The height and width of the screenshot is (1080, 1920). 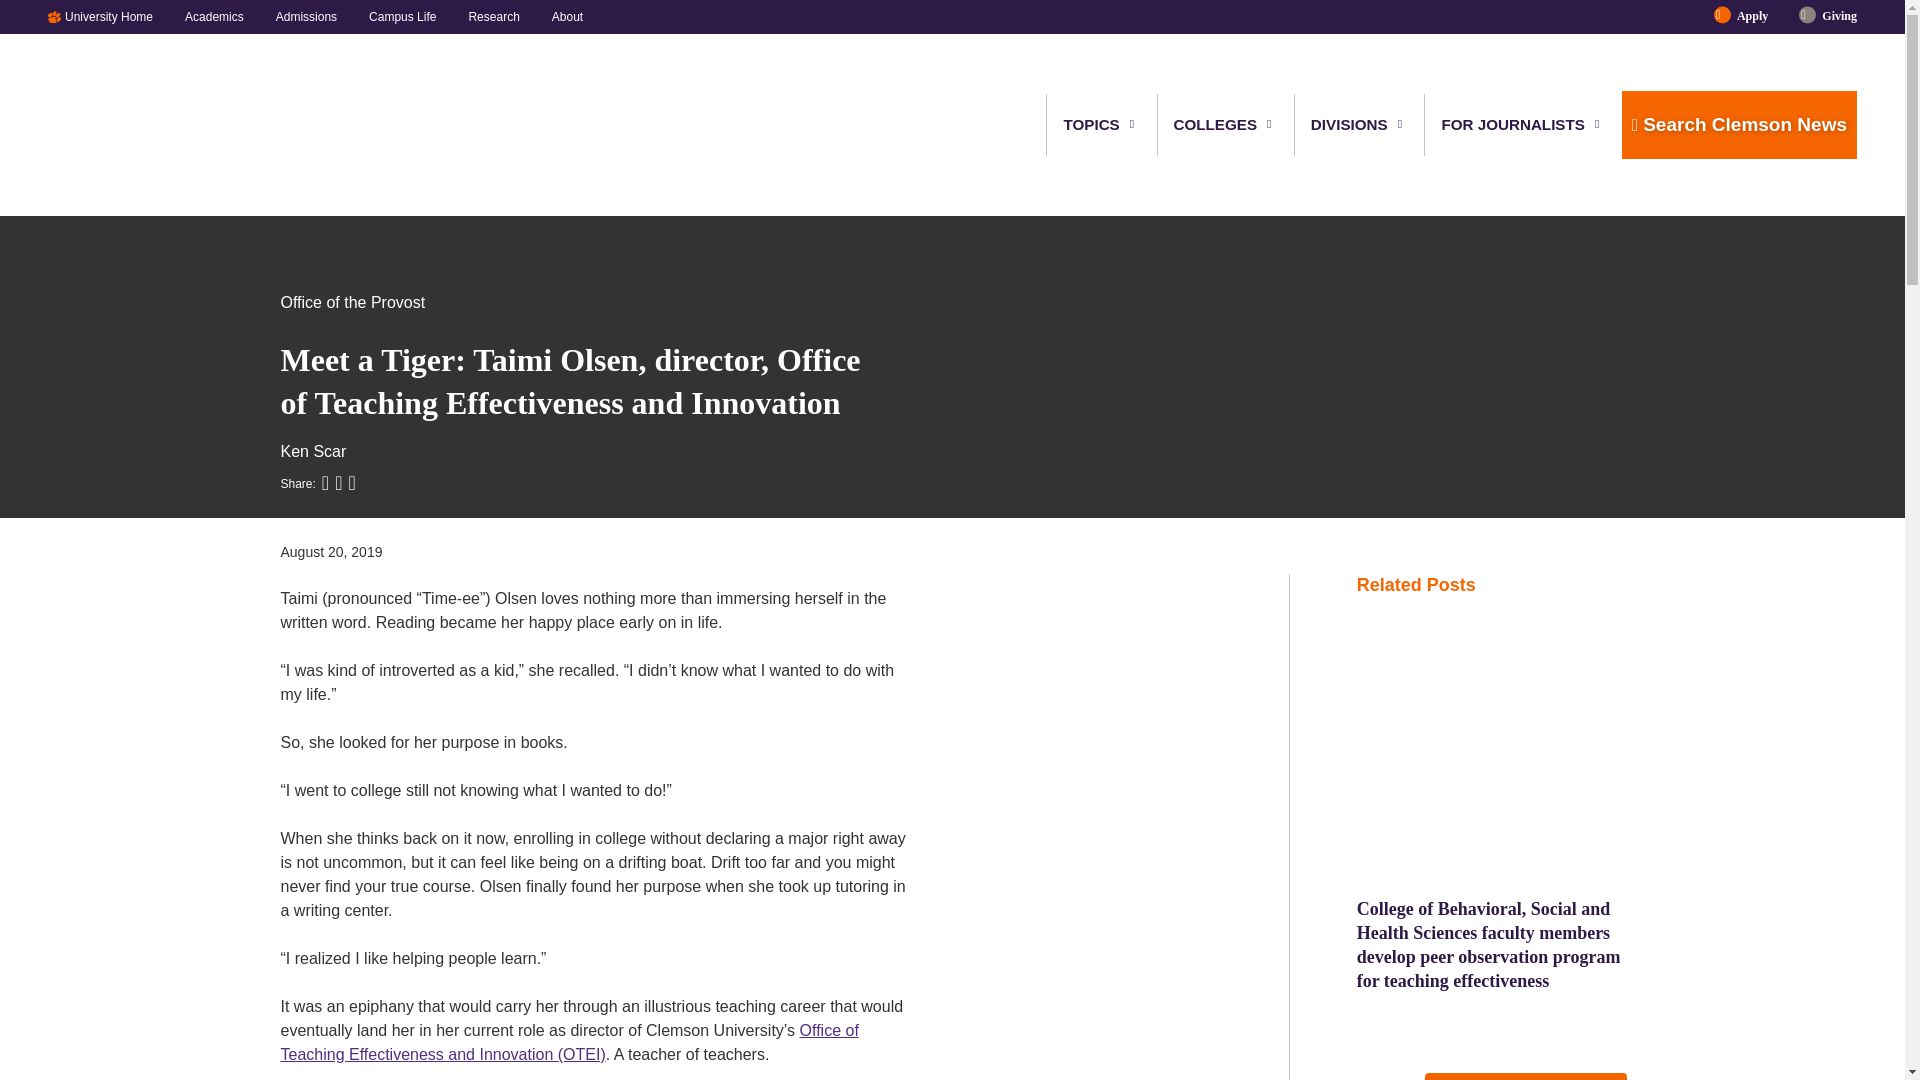 I want to click on Admissions, so click(x=306, y=16).